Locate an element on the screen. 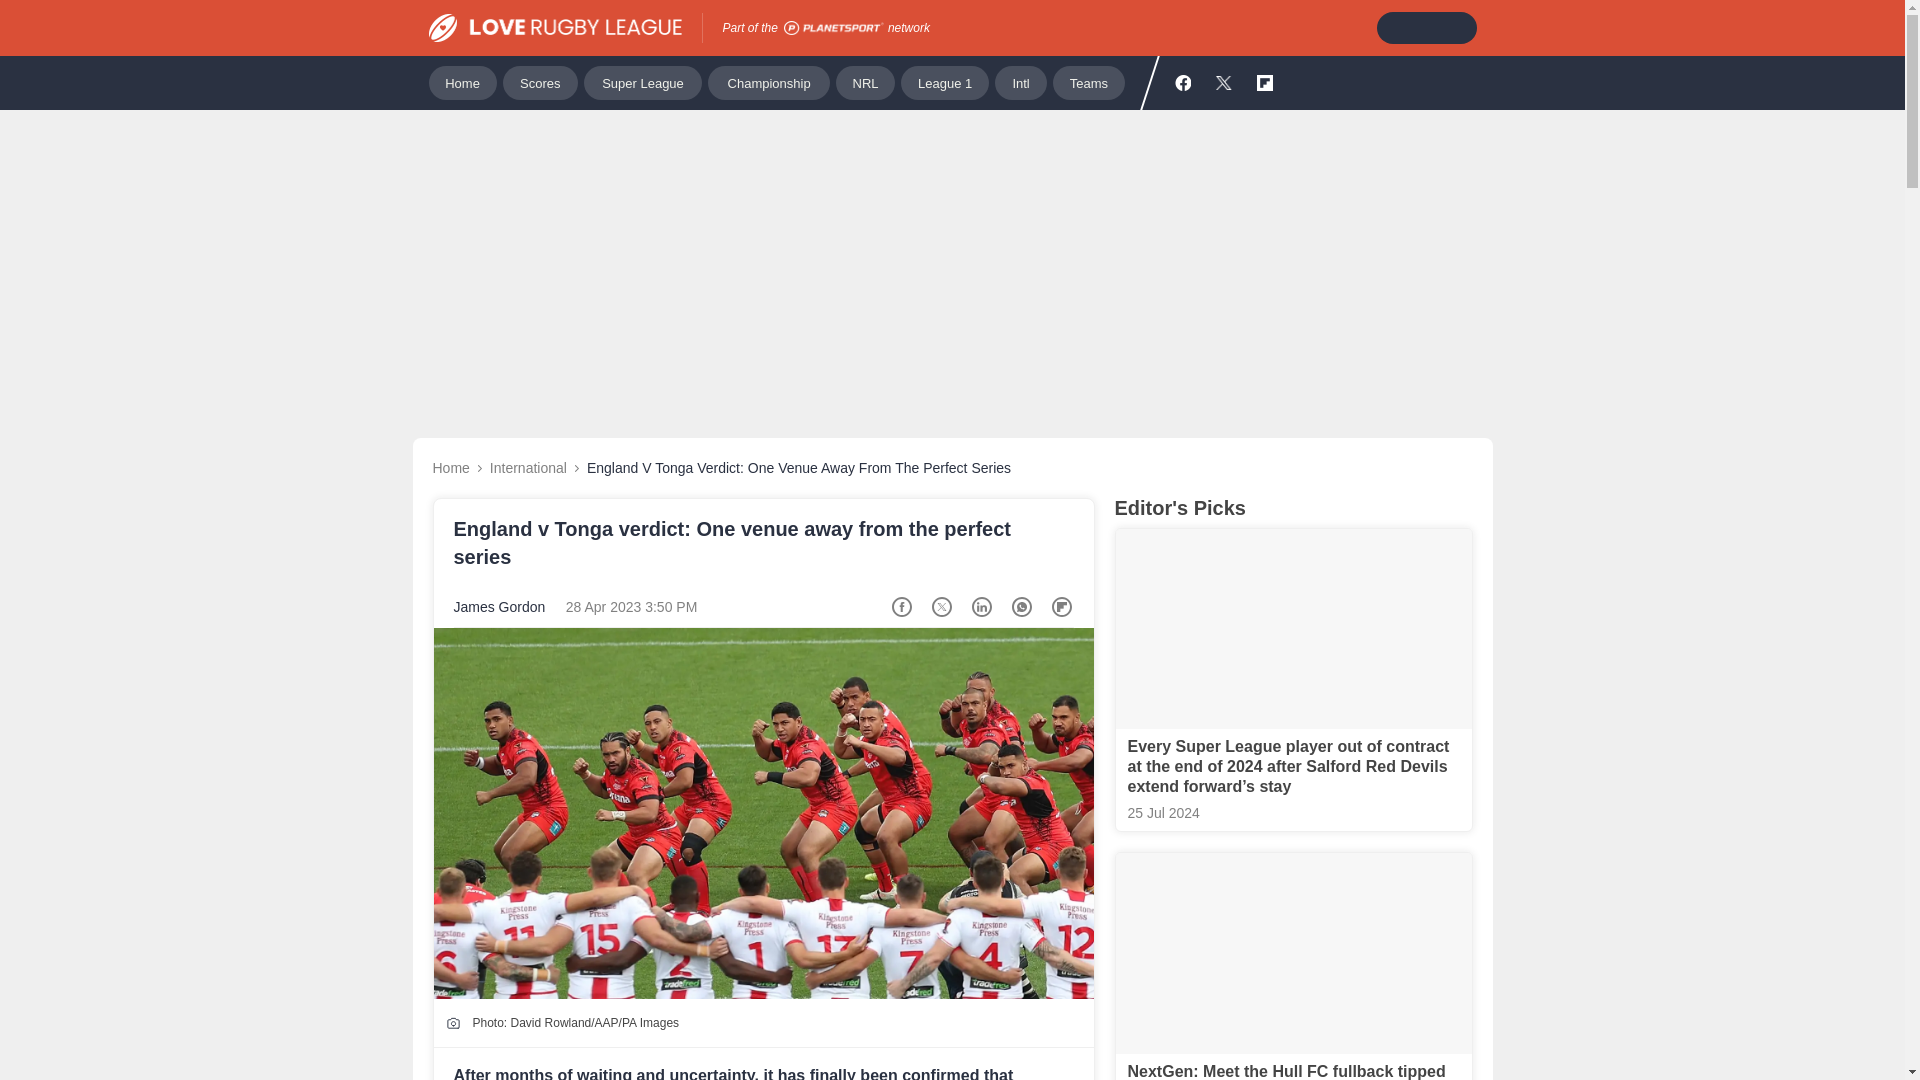 The height and width of the screenshot is (1080, 1920). Teams is located at coordinates (1088, 82).